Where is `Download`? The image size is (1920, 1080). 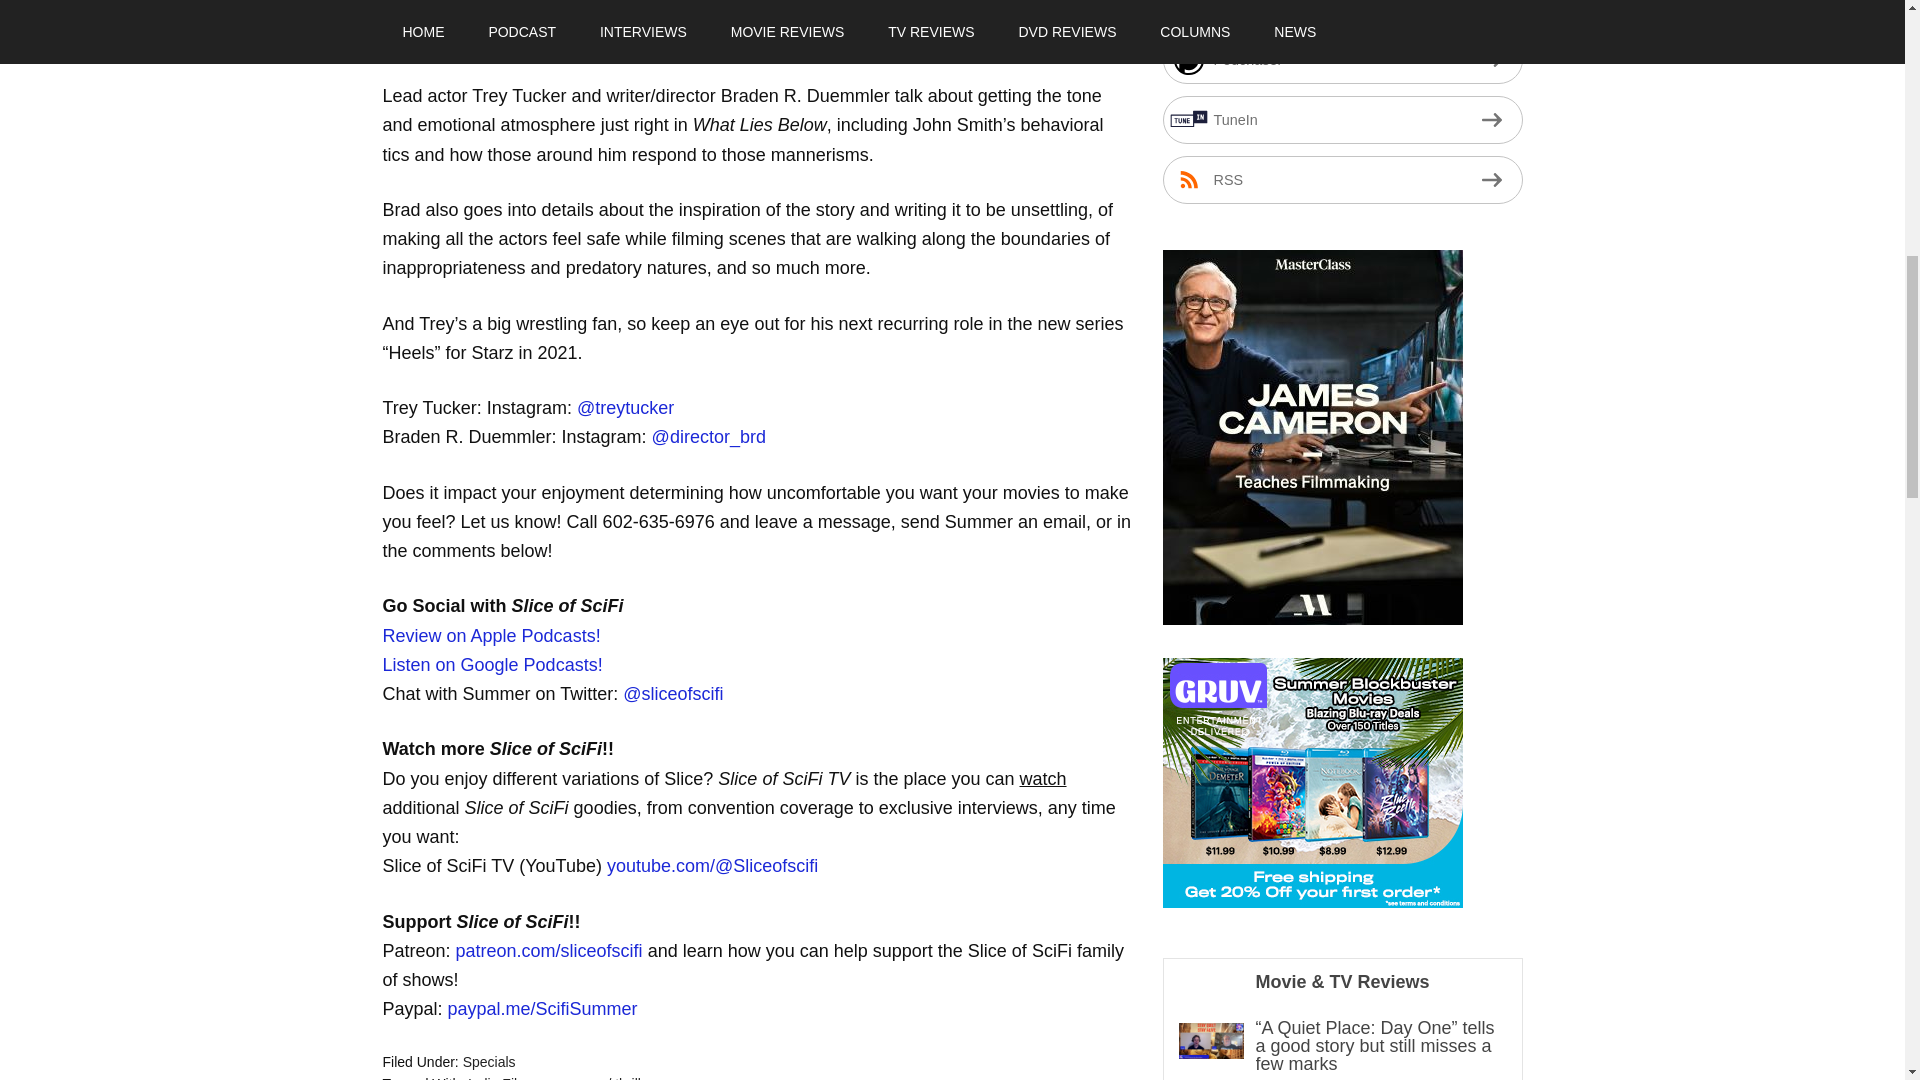
Download is located at coordinates (668, 10).